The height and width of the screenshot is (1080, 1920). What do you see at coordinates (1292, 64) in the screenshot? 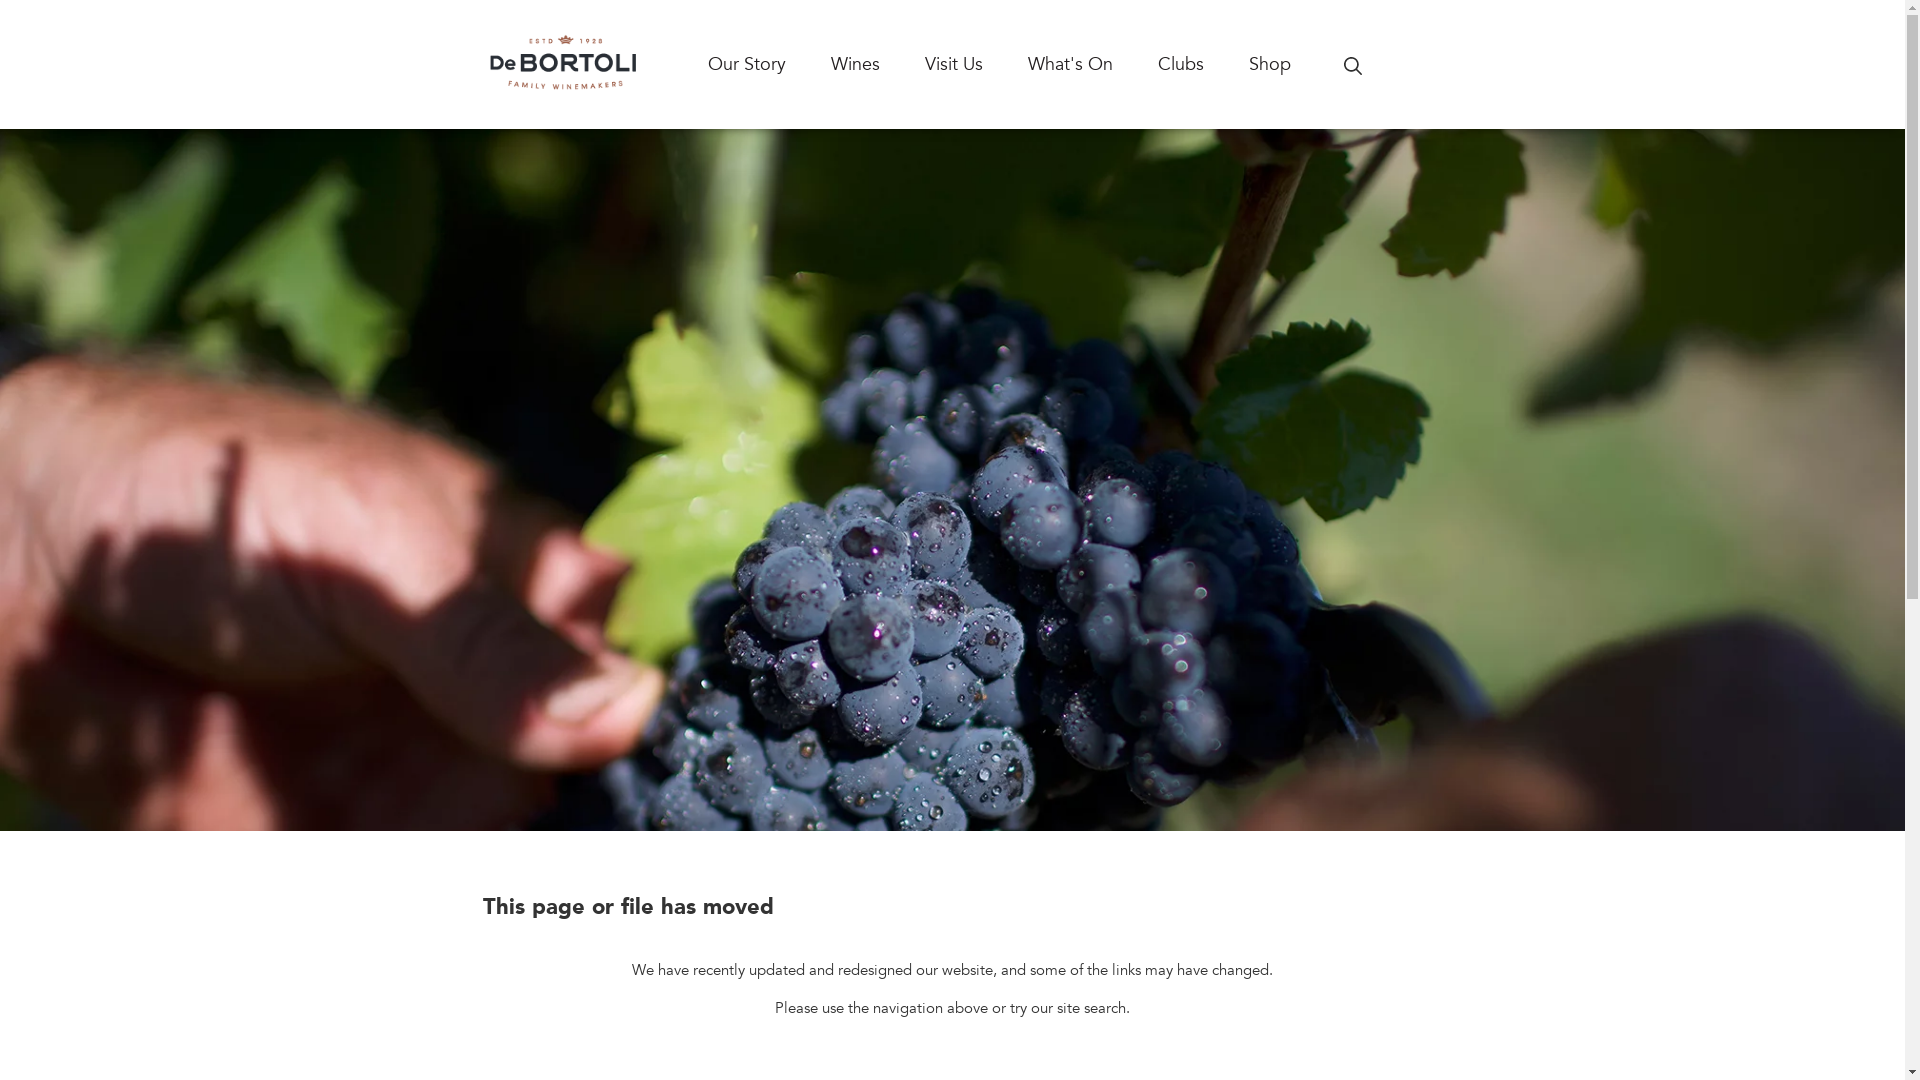
I see `Shop` at bounding box center [1292, 64].